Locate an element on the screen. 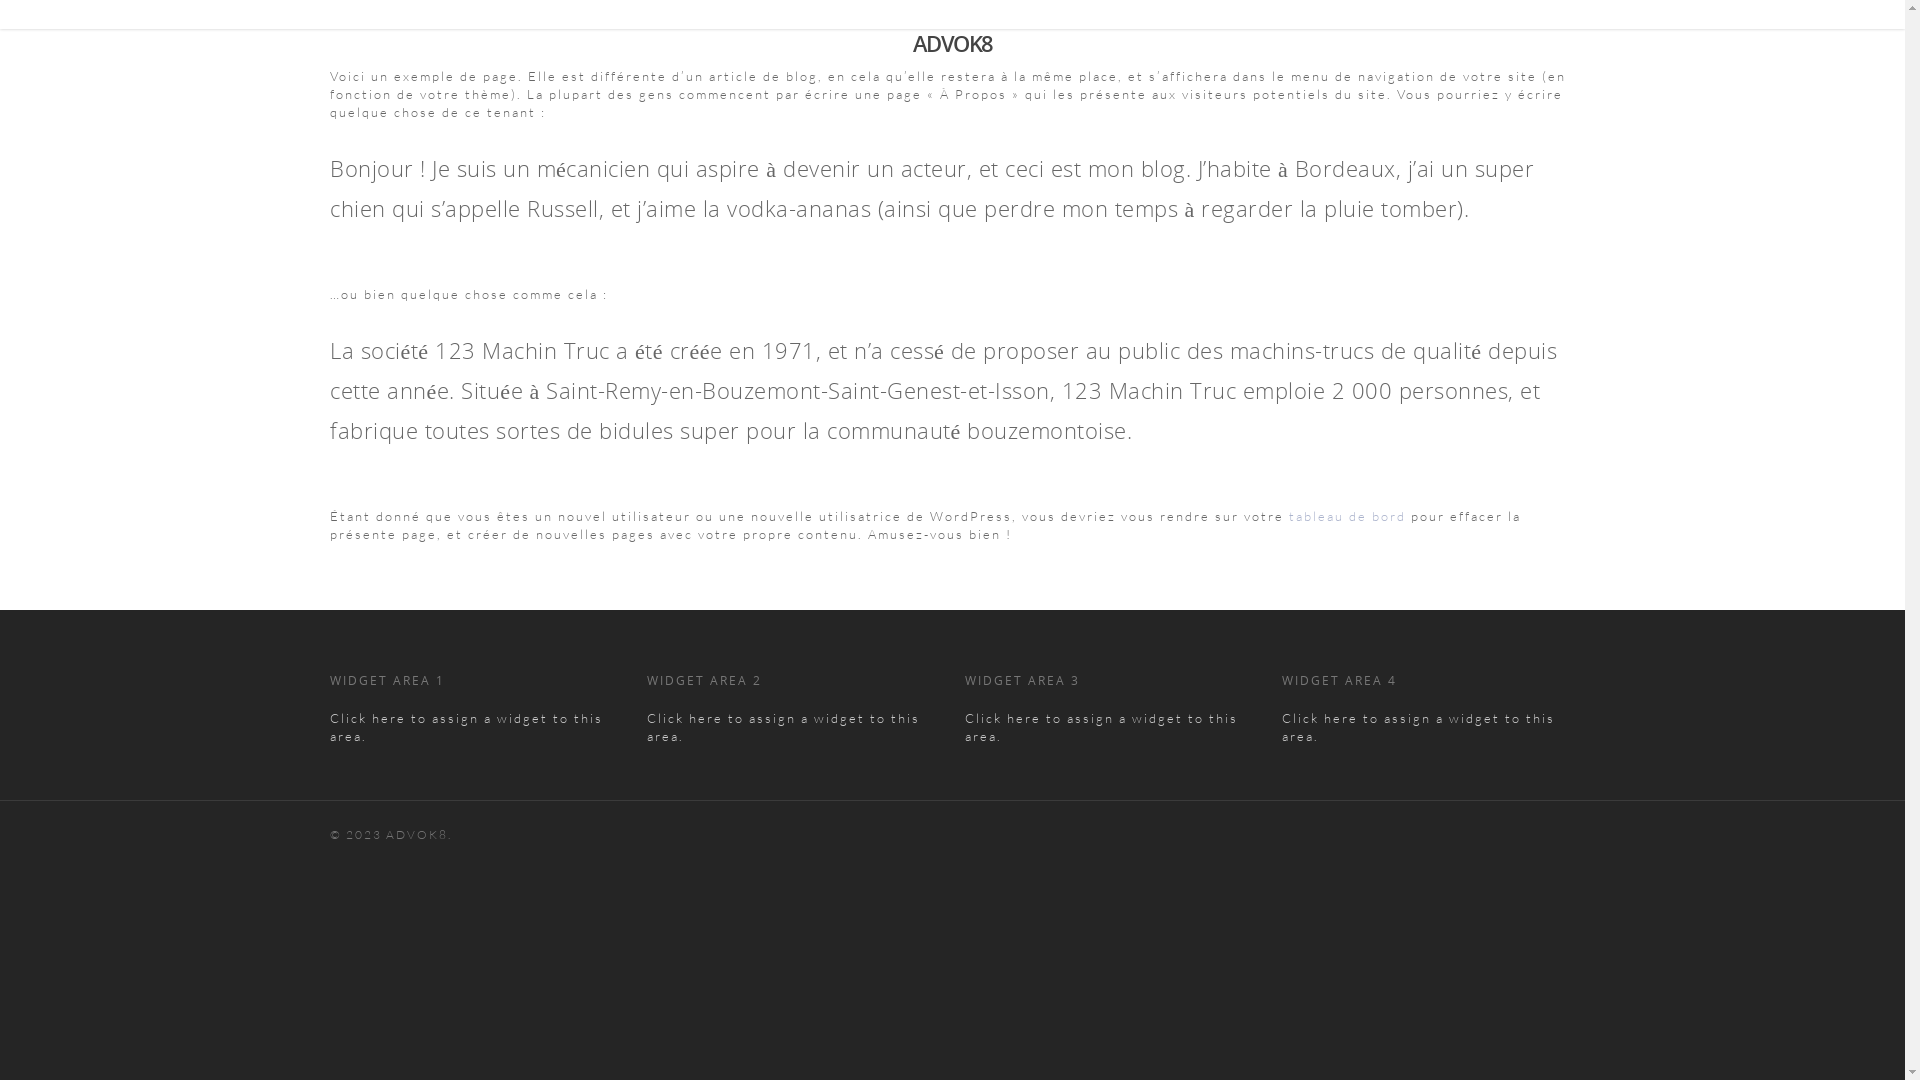  Click here to assign a widget to this area. is located at coordinates (1418, 727).